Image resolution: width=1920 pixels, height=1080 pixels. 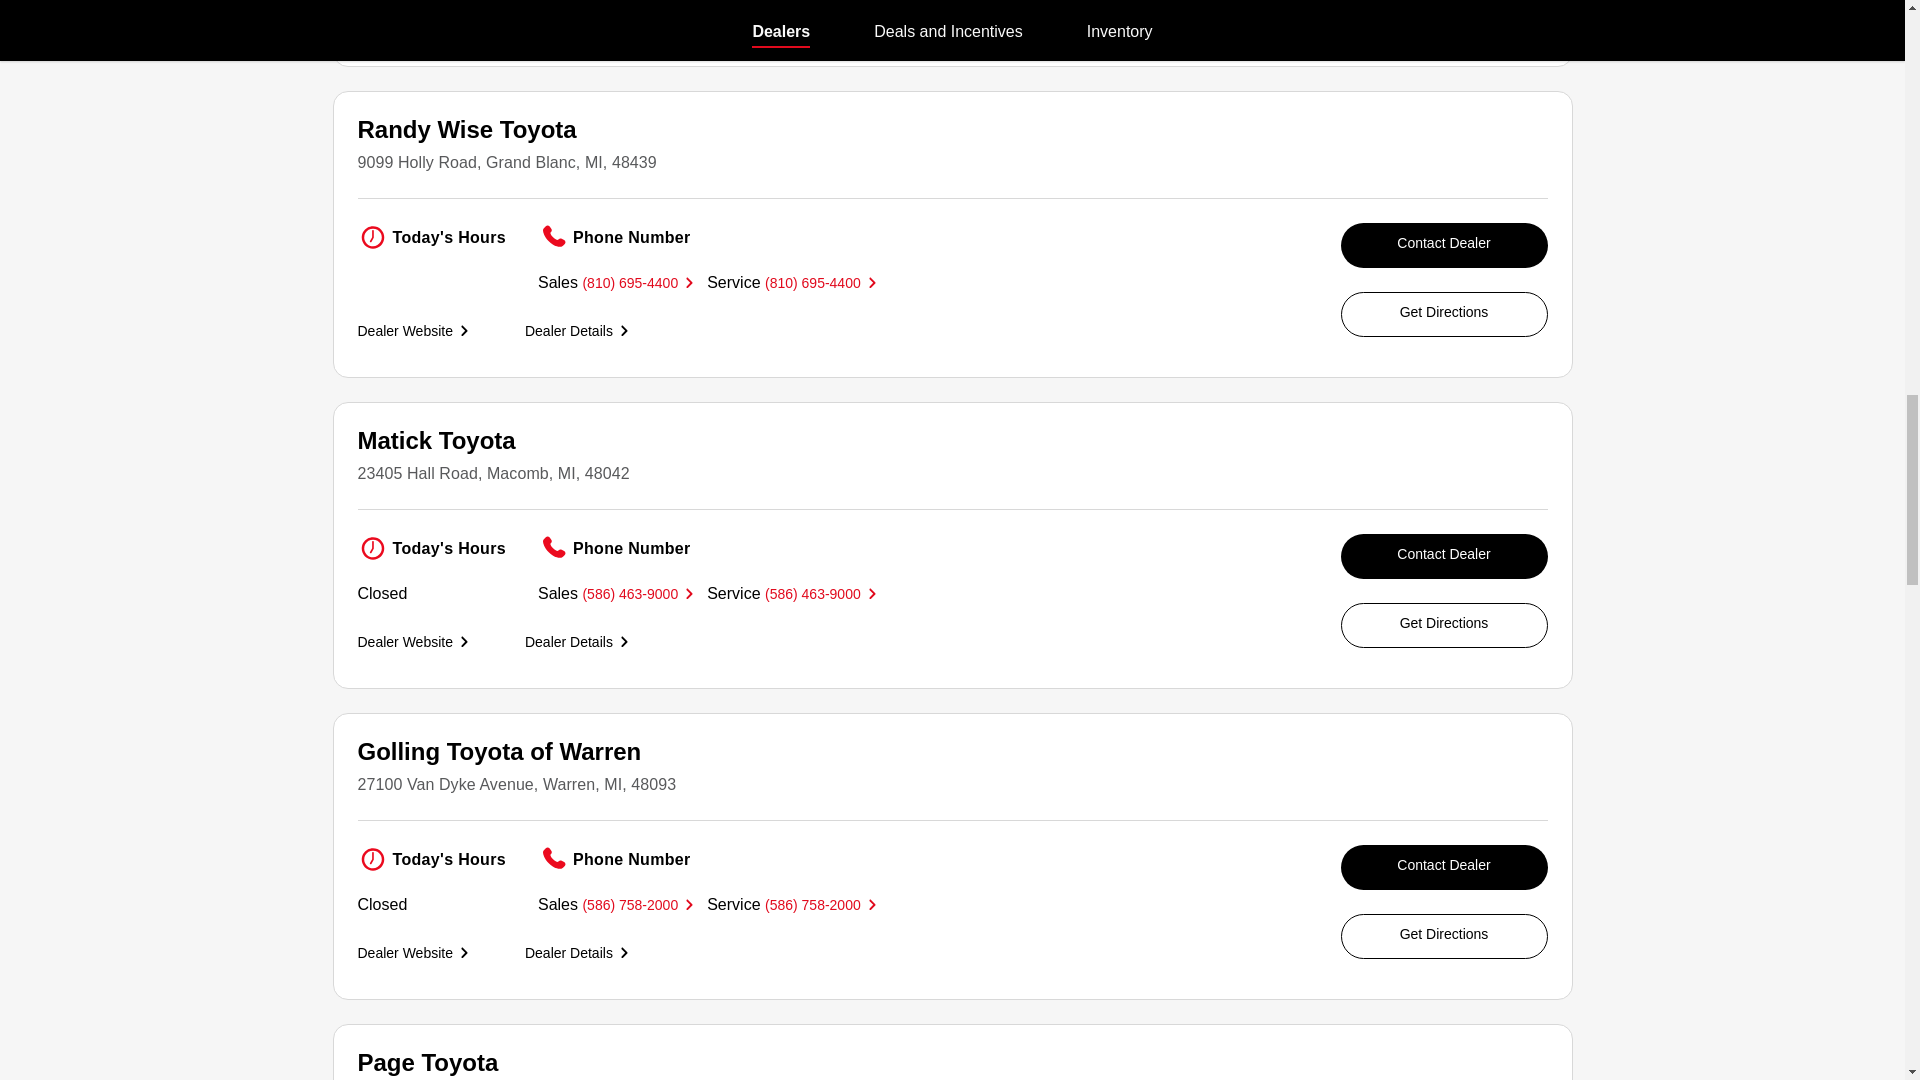 What do you see at coordinates (1444, 244) in the screenshot?
I see `Contact Dealer` at bounding box center [1444, 244].